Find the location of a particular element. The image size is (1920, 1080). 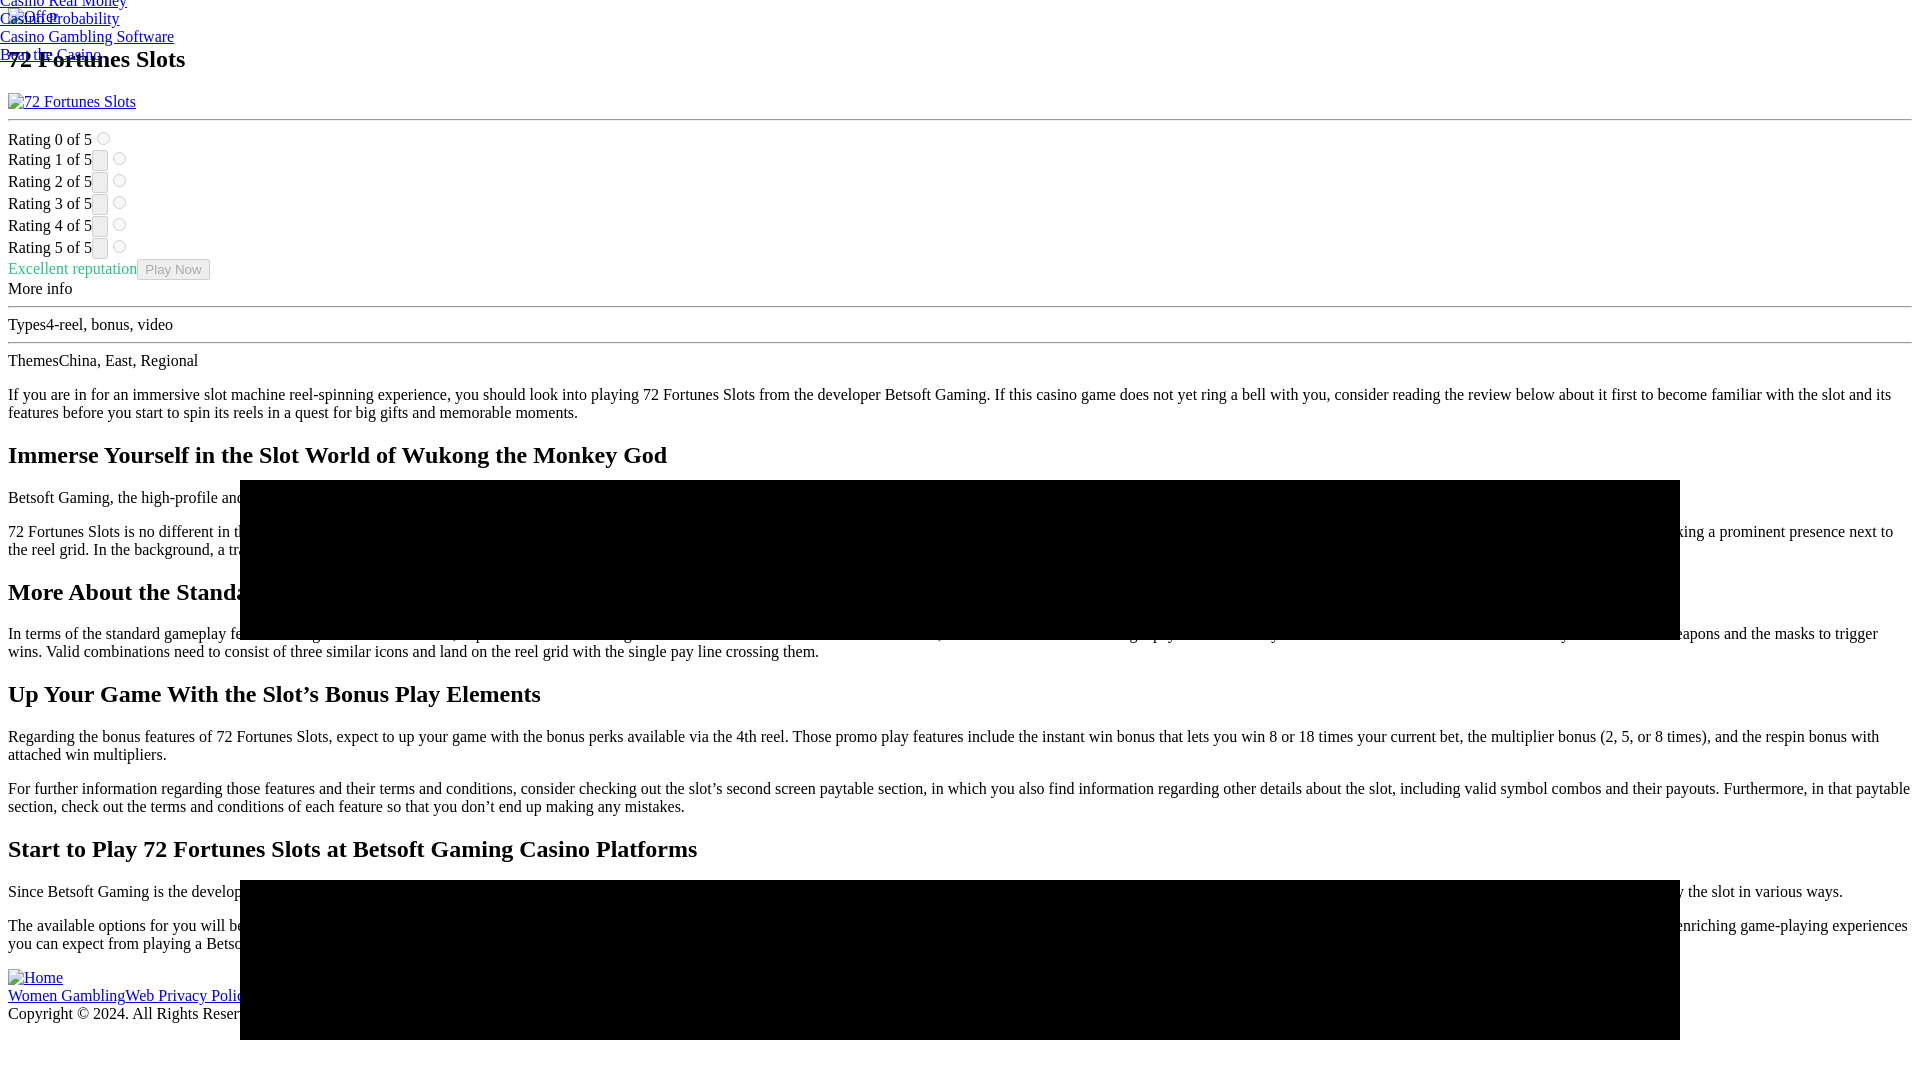

Bonus Casino is located at coordinates (1355, 996).